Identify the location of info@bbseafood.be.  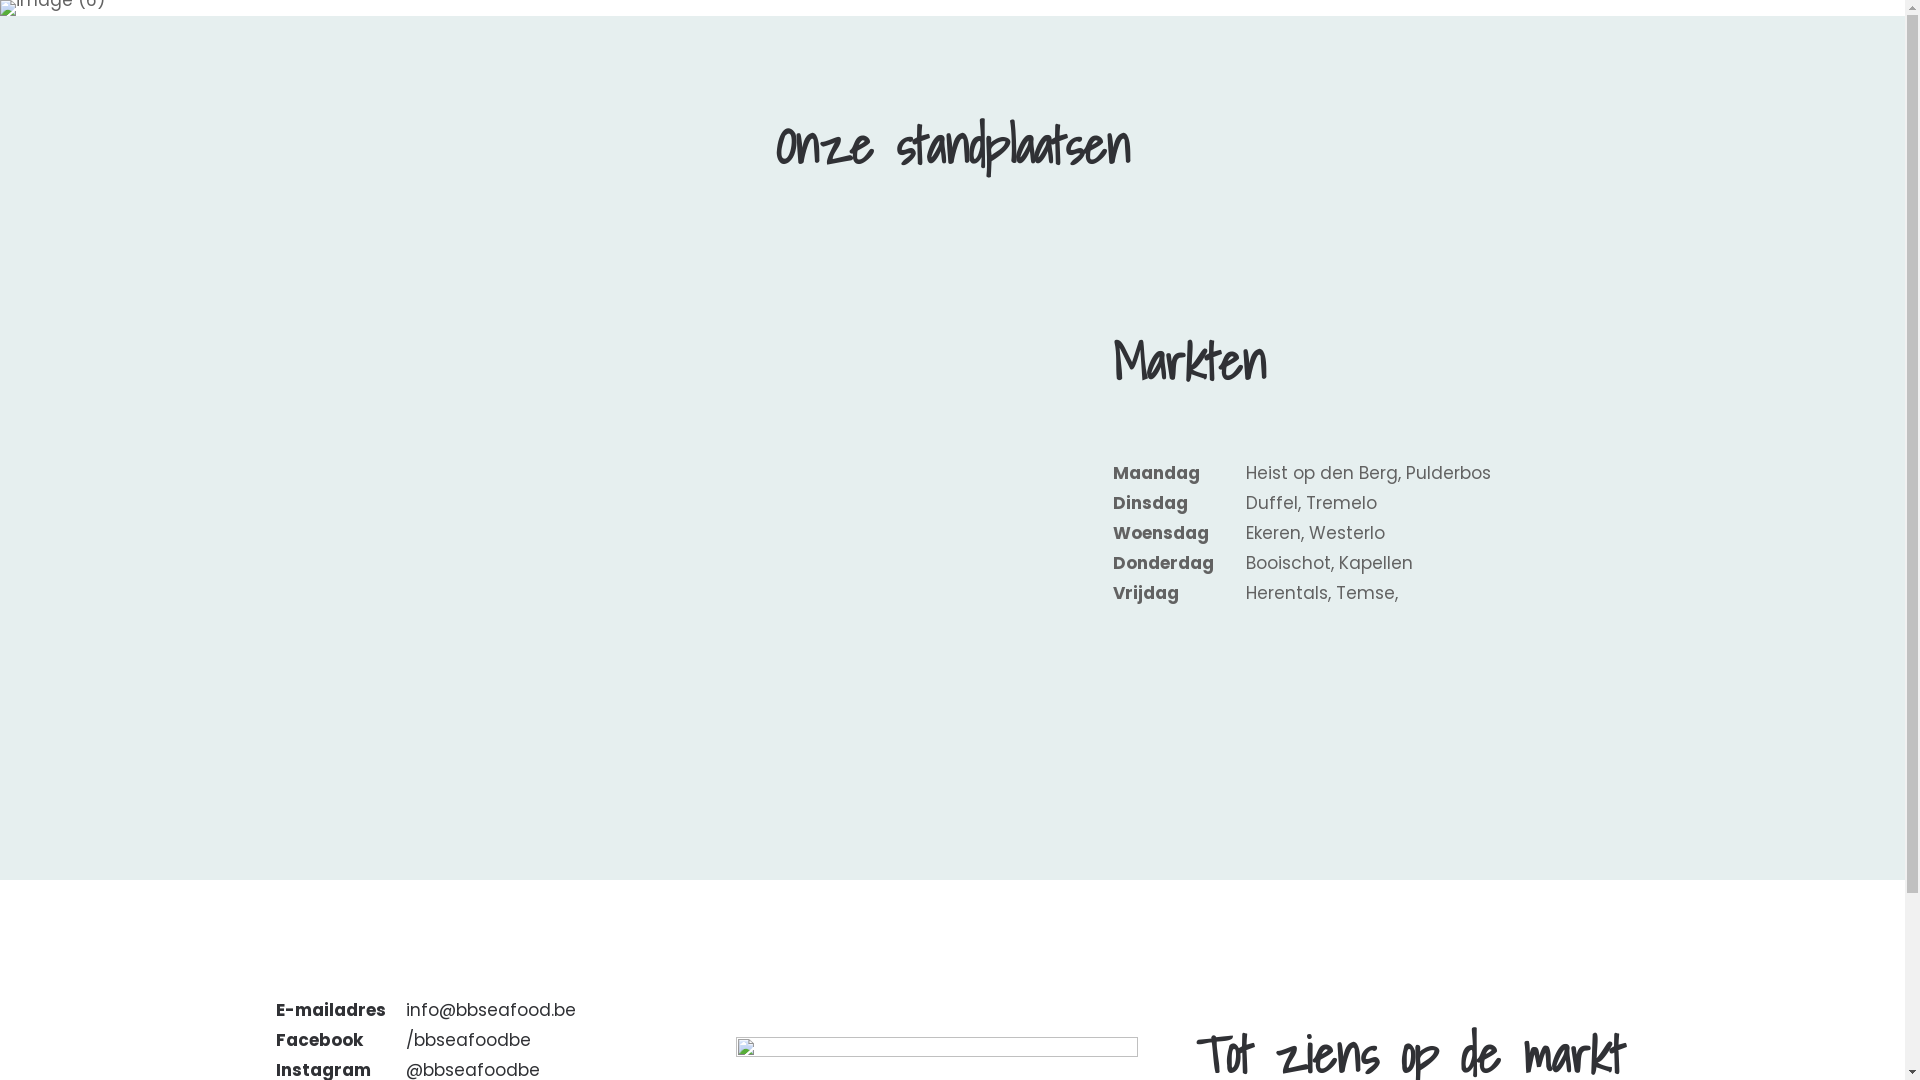
(491, 1010).